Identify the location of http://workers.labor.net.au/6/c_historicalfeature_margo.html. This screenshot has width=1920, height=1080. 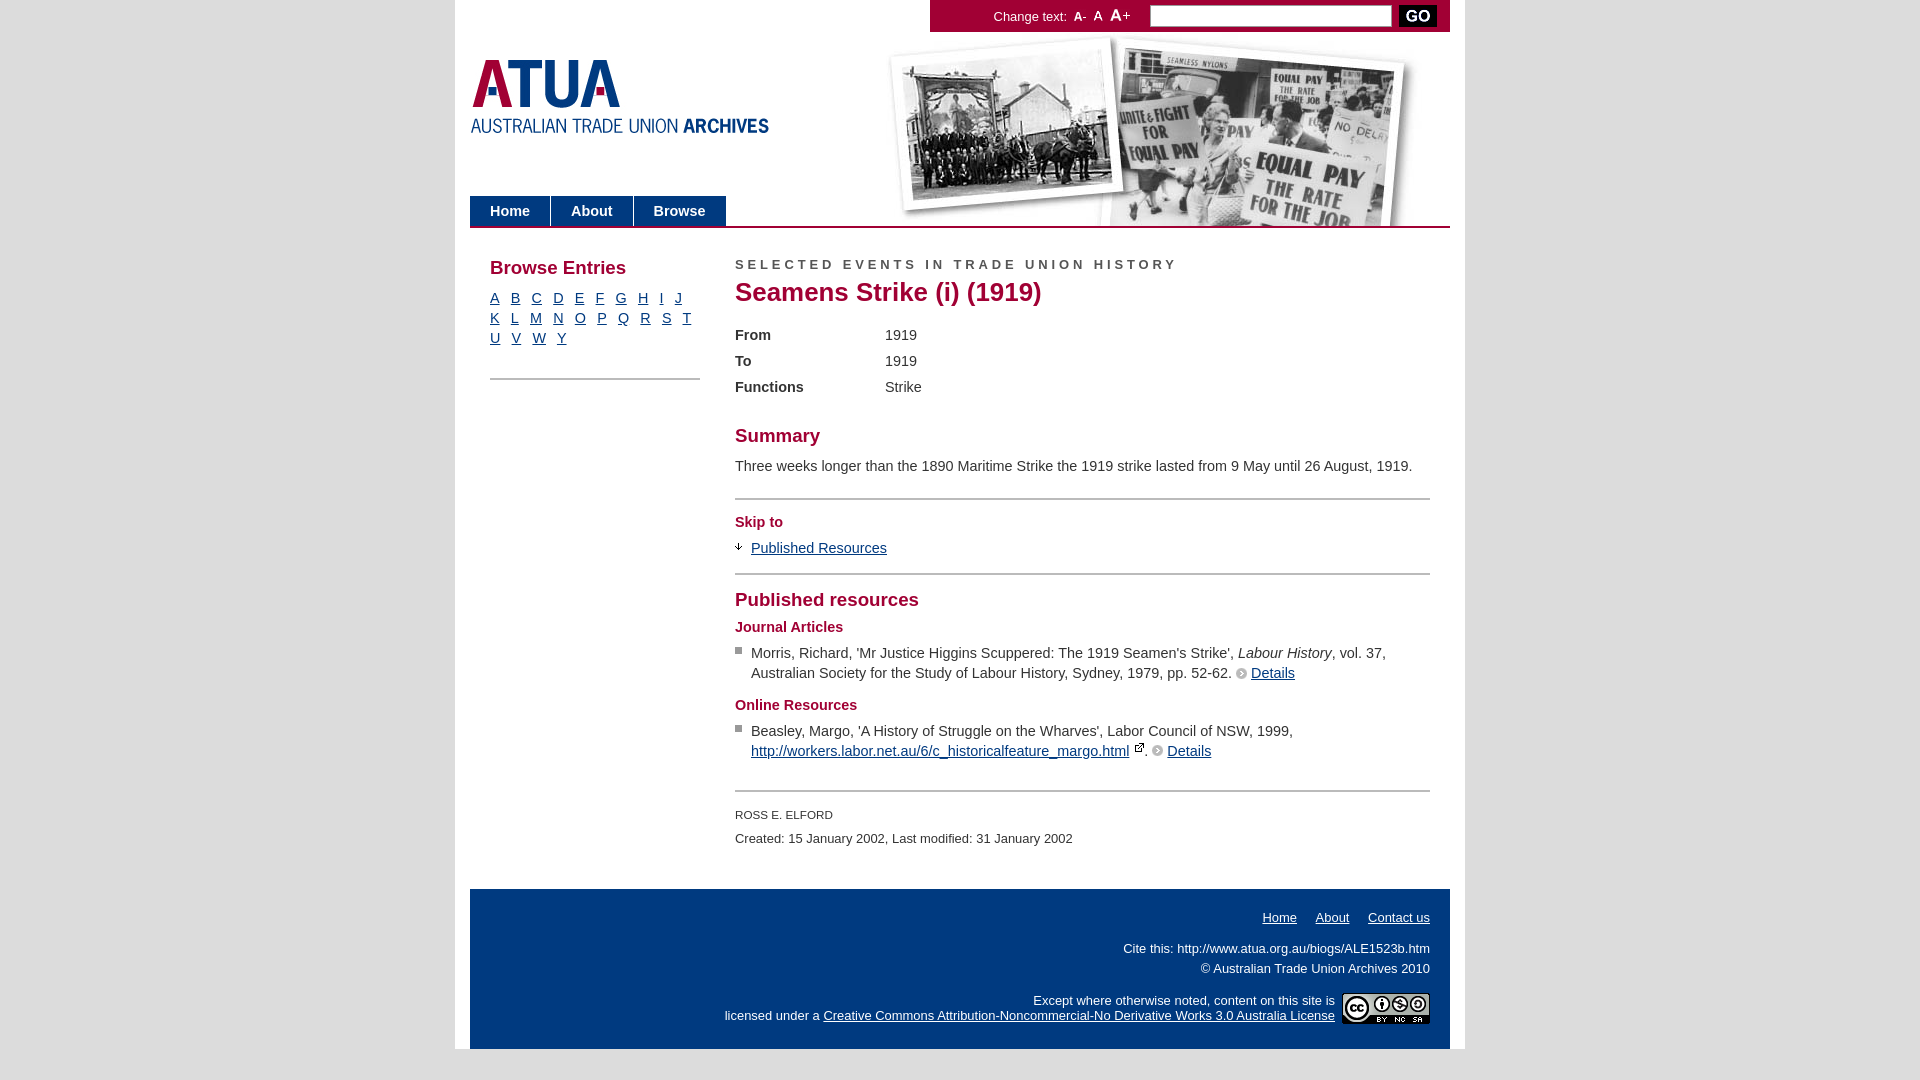
(948, 750).